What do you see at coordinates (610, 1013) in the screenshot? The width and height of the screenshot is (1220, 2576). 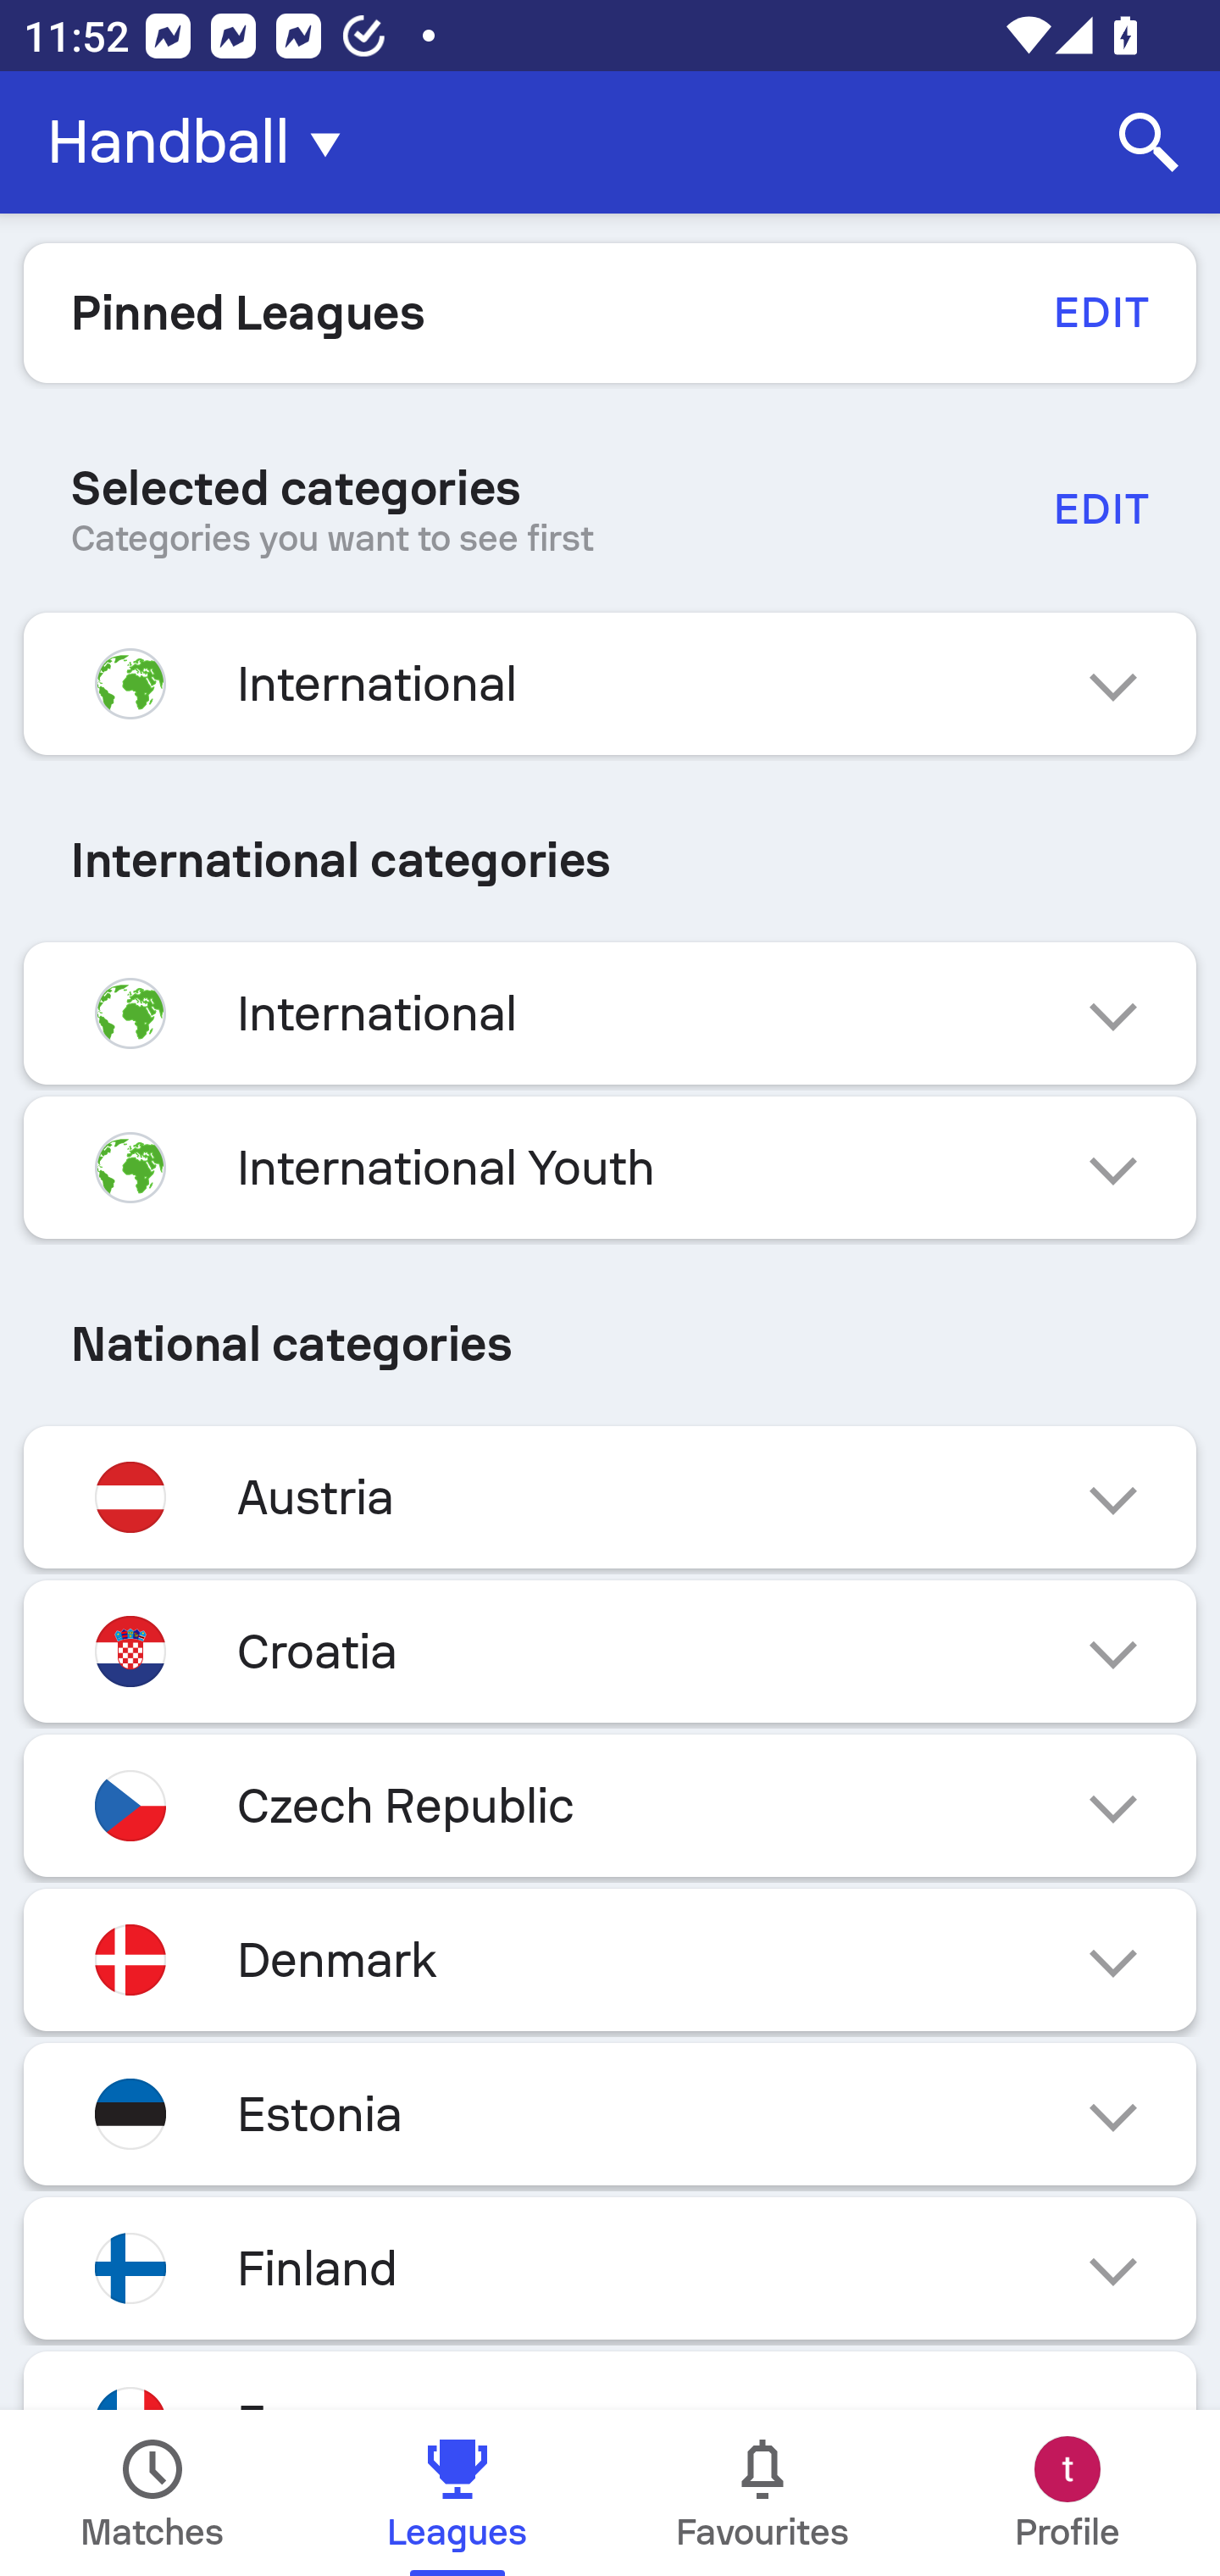 I see `International` at bounding box center [610, 1013].